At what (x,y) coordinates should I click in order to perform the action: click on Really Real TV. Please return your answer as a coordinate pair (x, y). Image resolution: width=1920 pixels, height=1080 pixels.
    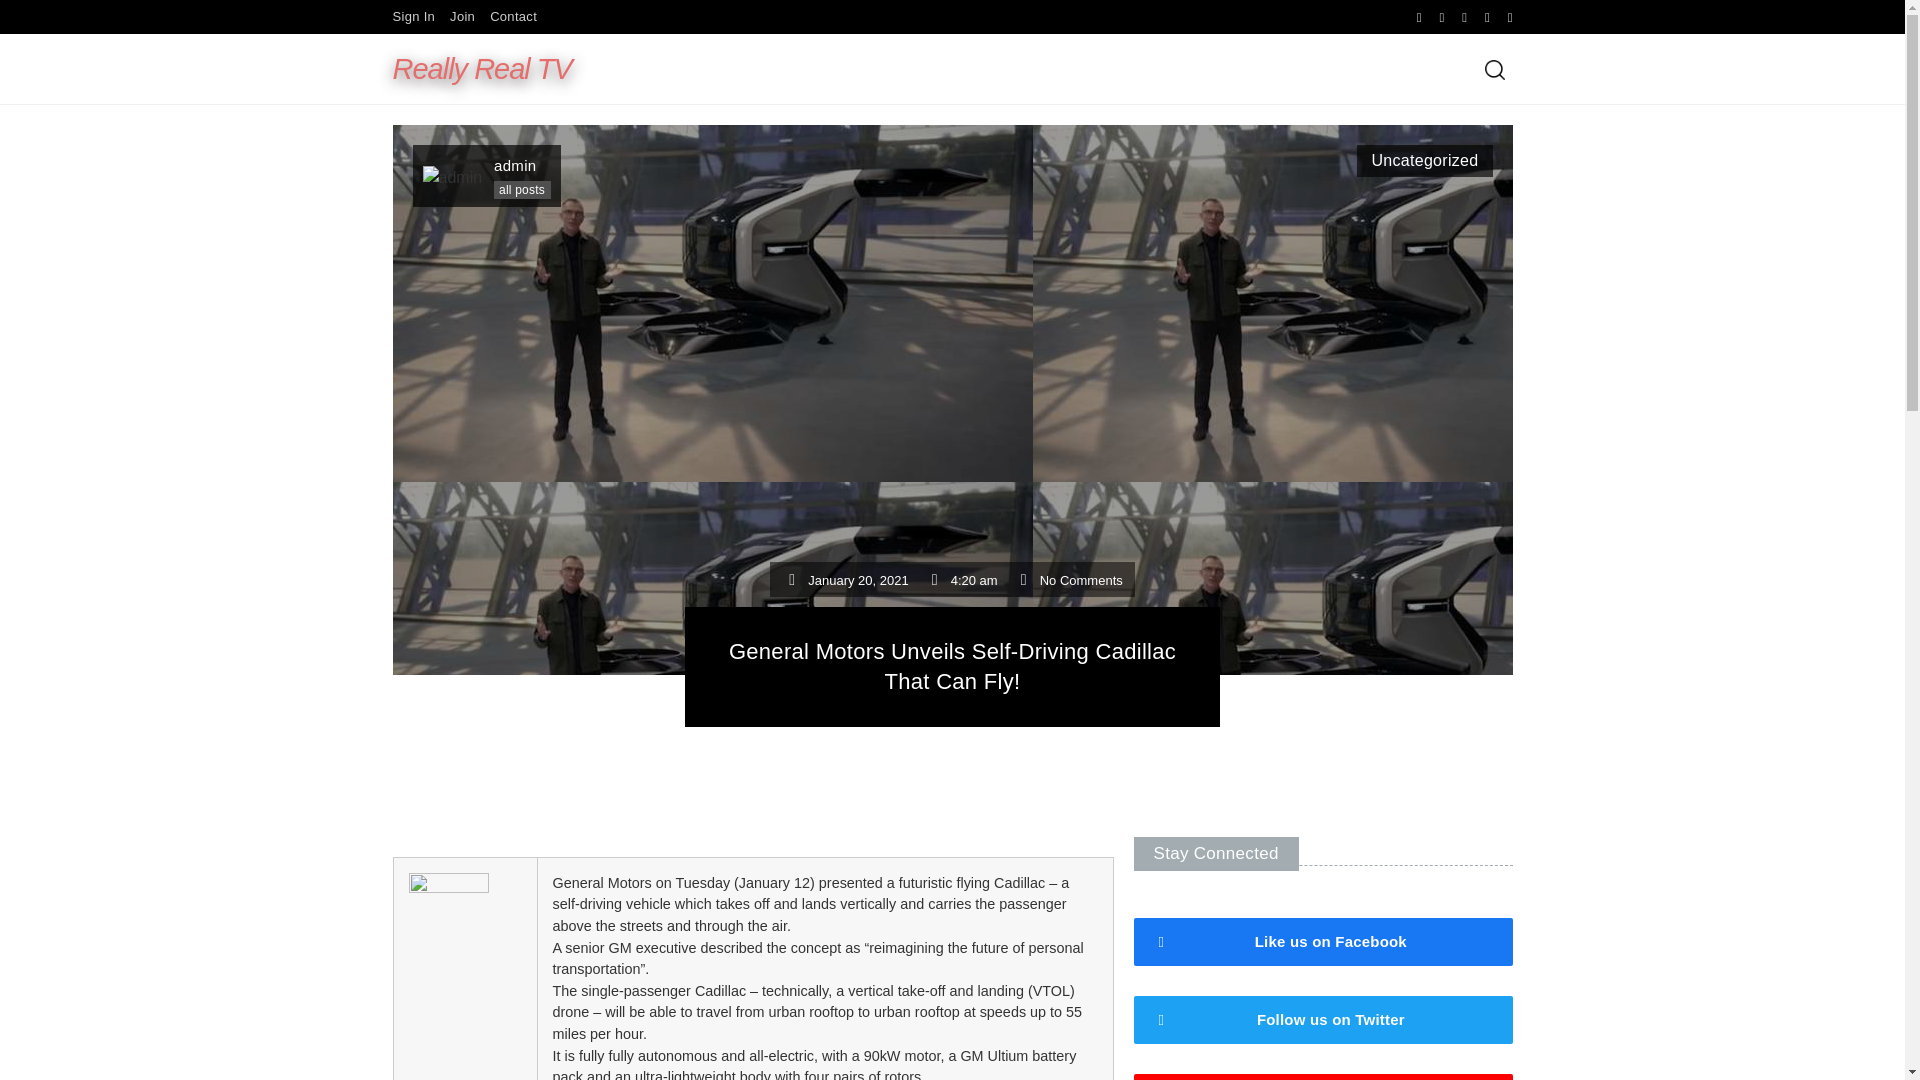
    Looking at the image, I should click on (480, 8).